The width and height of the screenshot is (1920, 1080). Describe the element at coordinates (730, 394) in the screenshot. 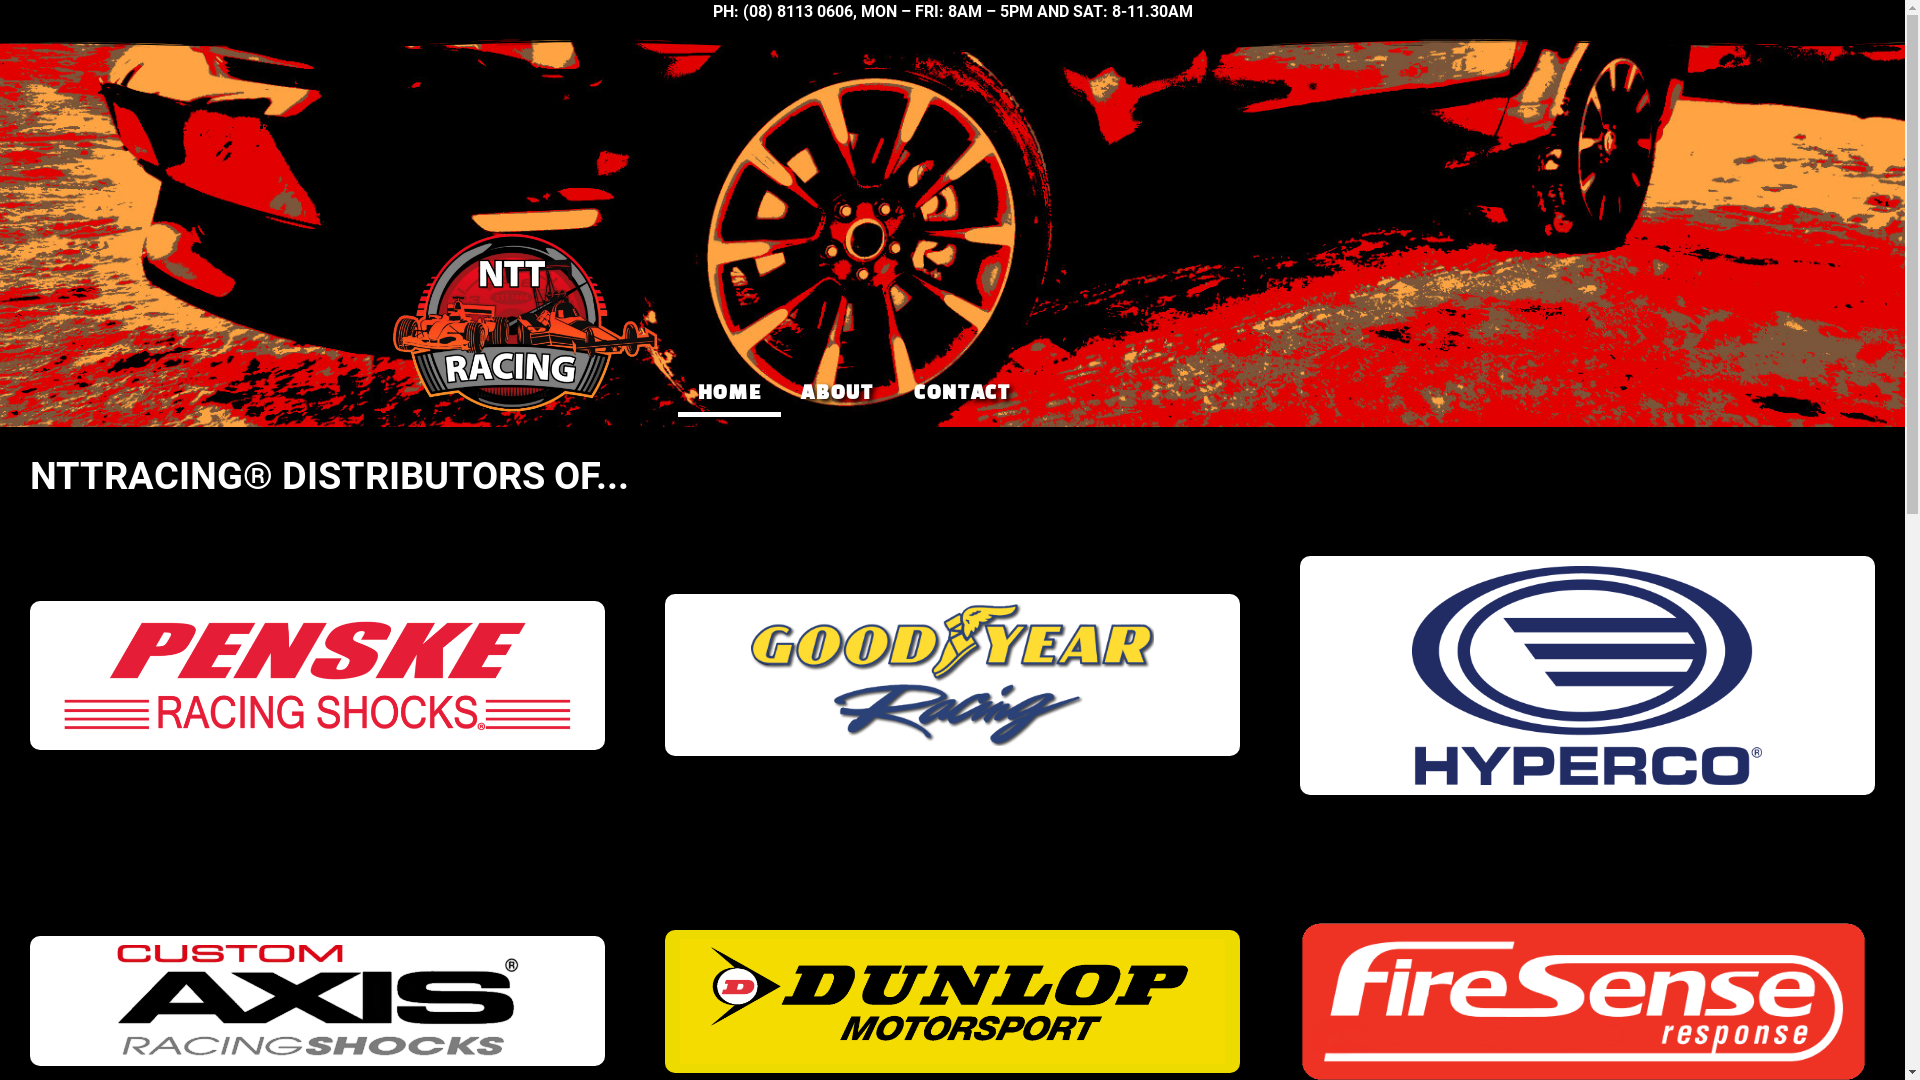

I see `HOME` at that location.